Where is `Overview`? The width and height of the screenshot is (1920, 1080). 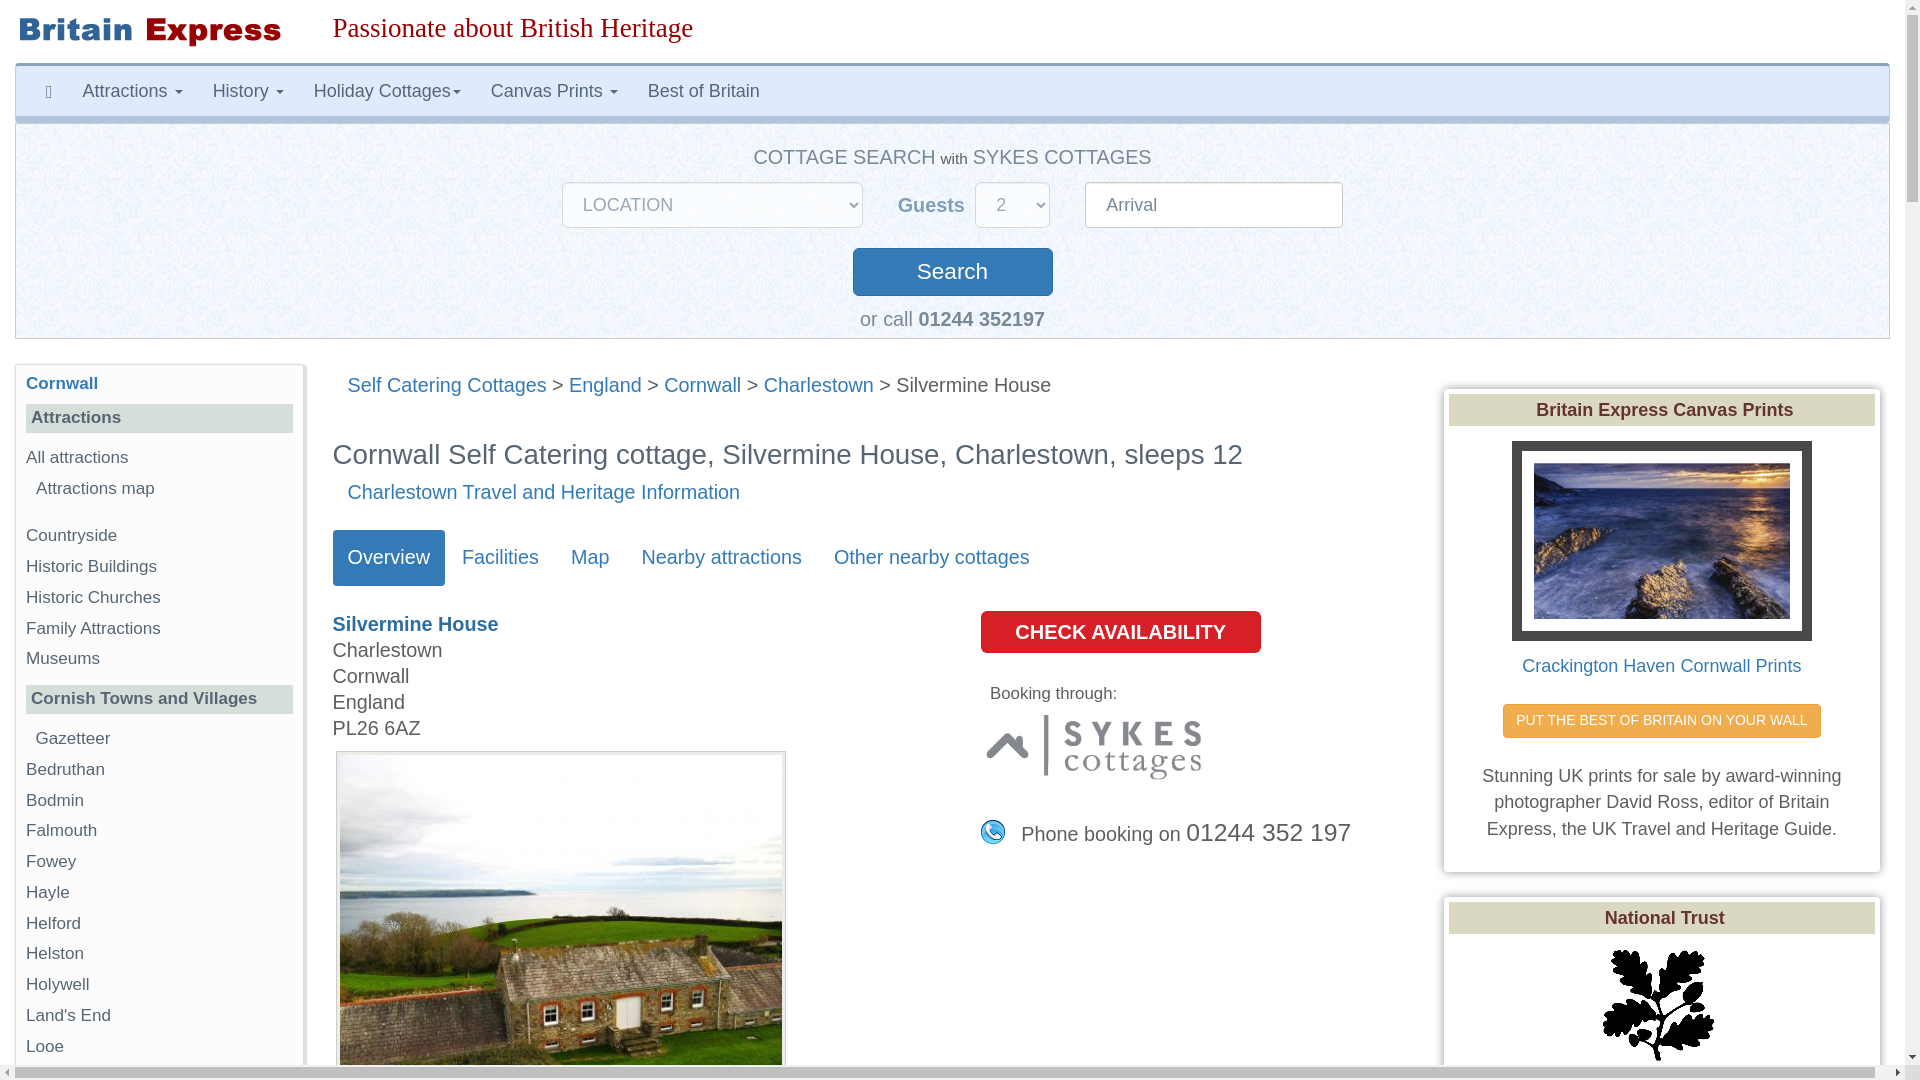
Overview is located at coordinates (388, 558).